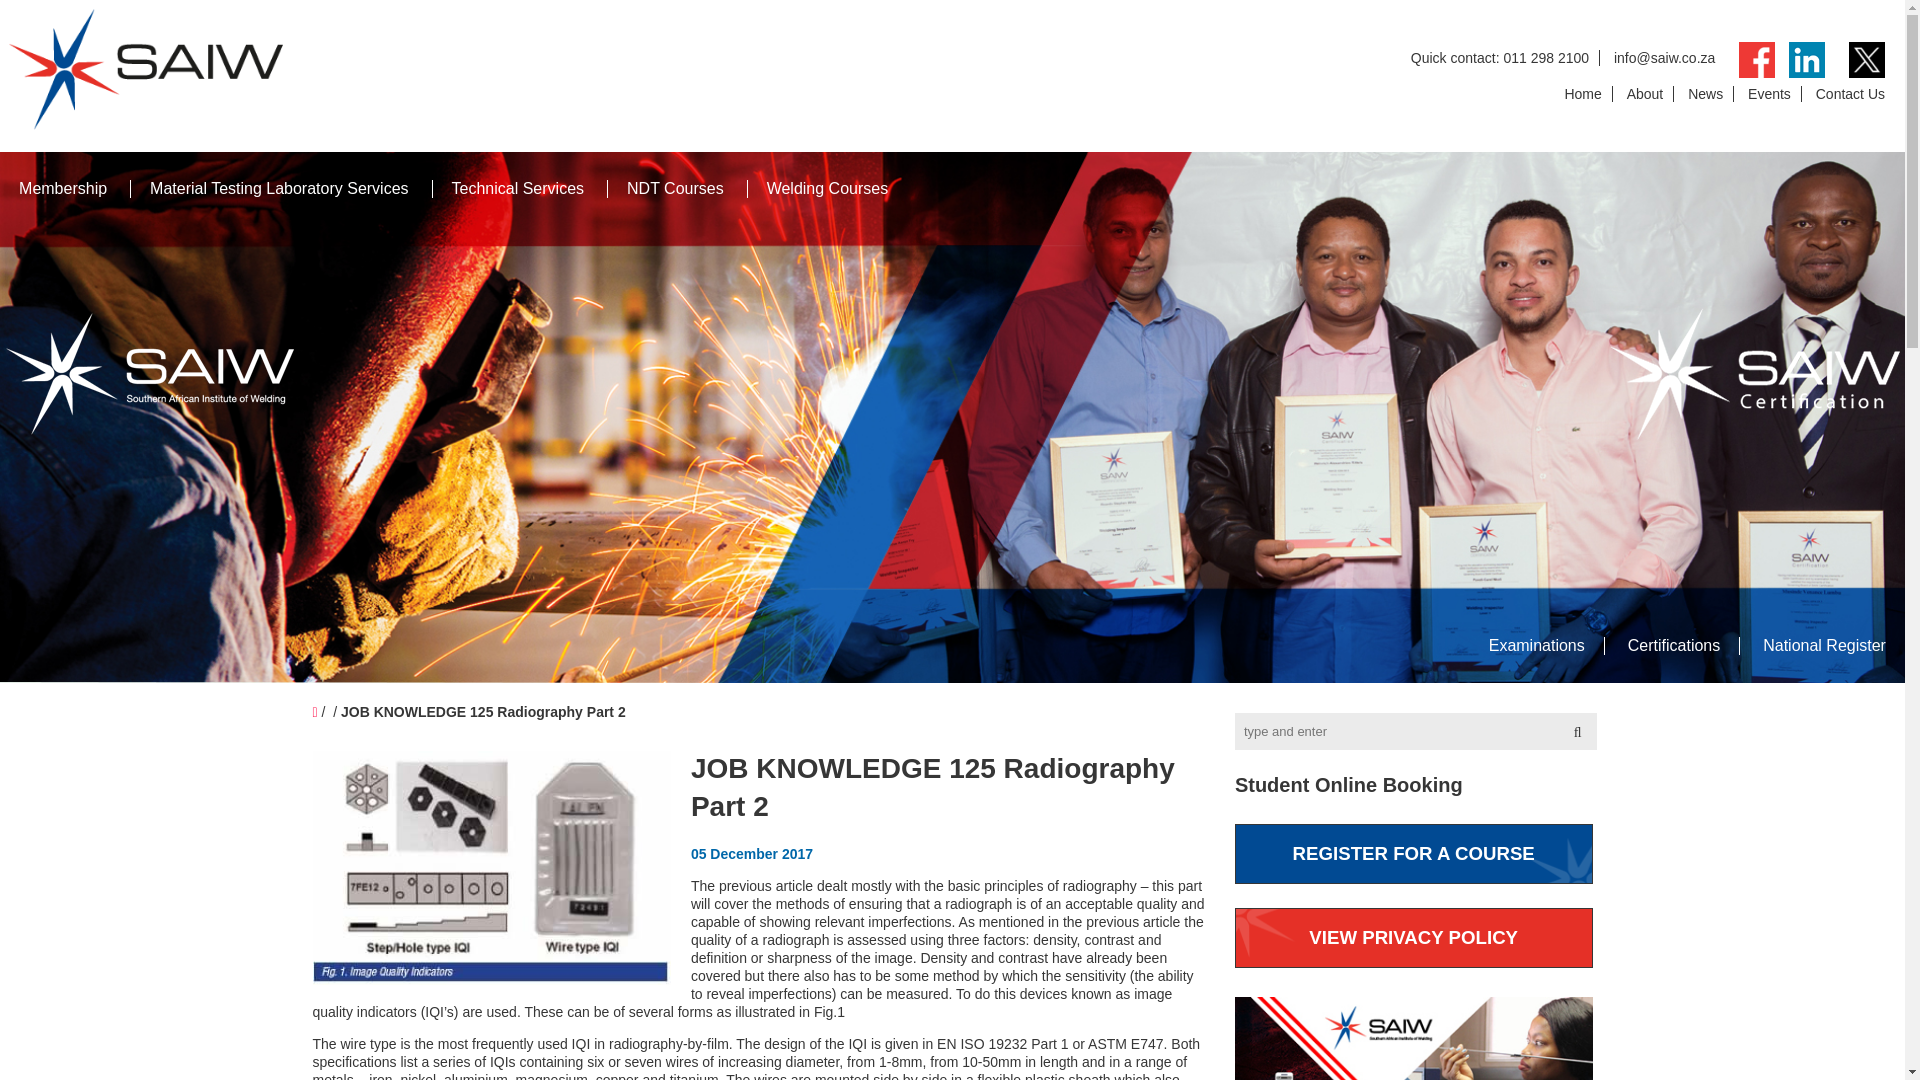 This screenshot has width=1920, height=1080. Describe the element at coordinates (1500, 57) in the screenshot. I see `Quick contact: 011 298 2100` at that location.